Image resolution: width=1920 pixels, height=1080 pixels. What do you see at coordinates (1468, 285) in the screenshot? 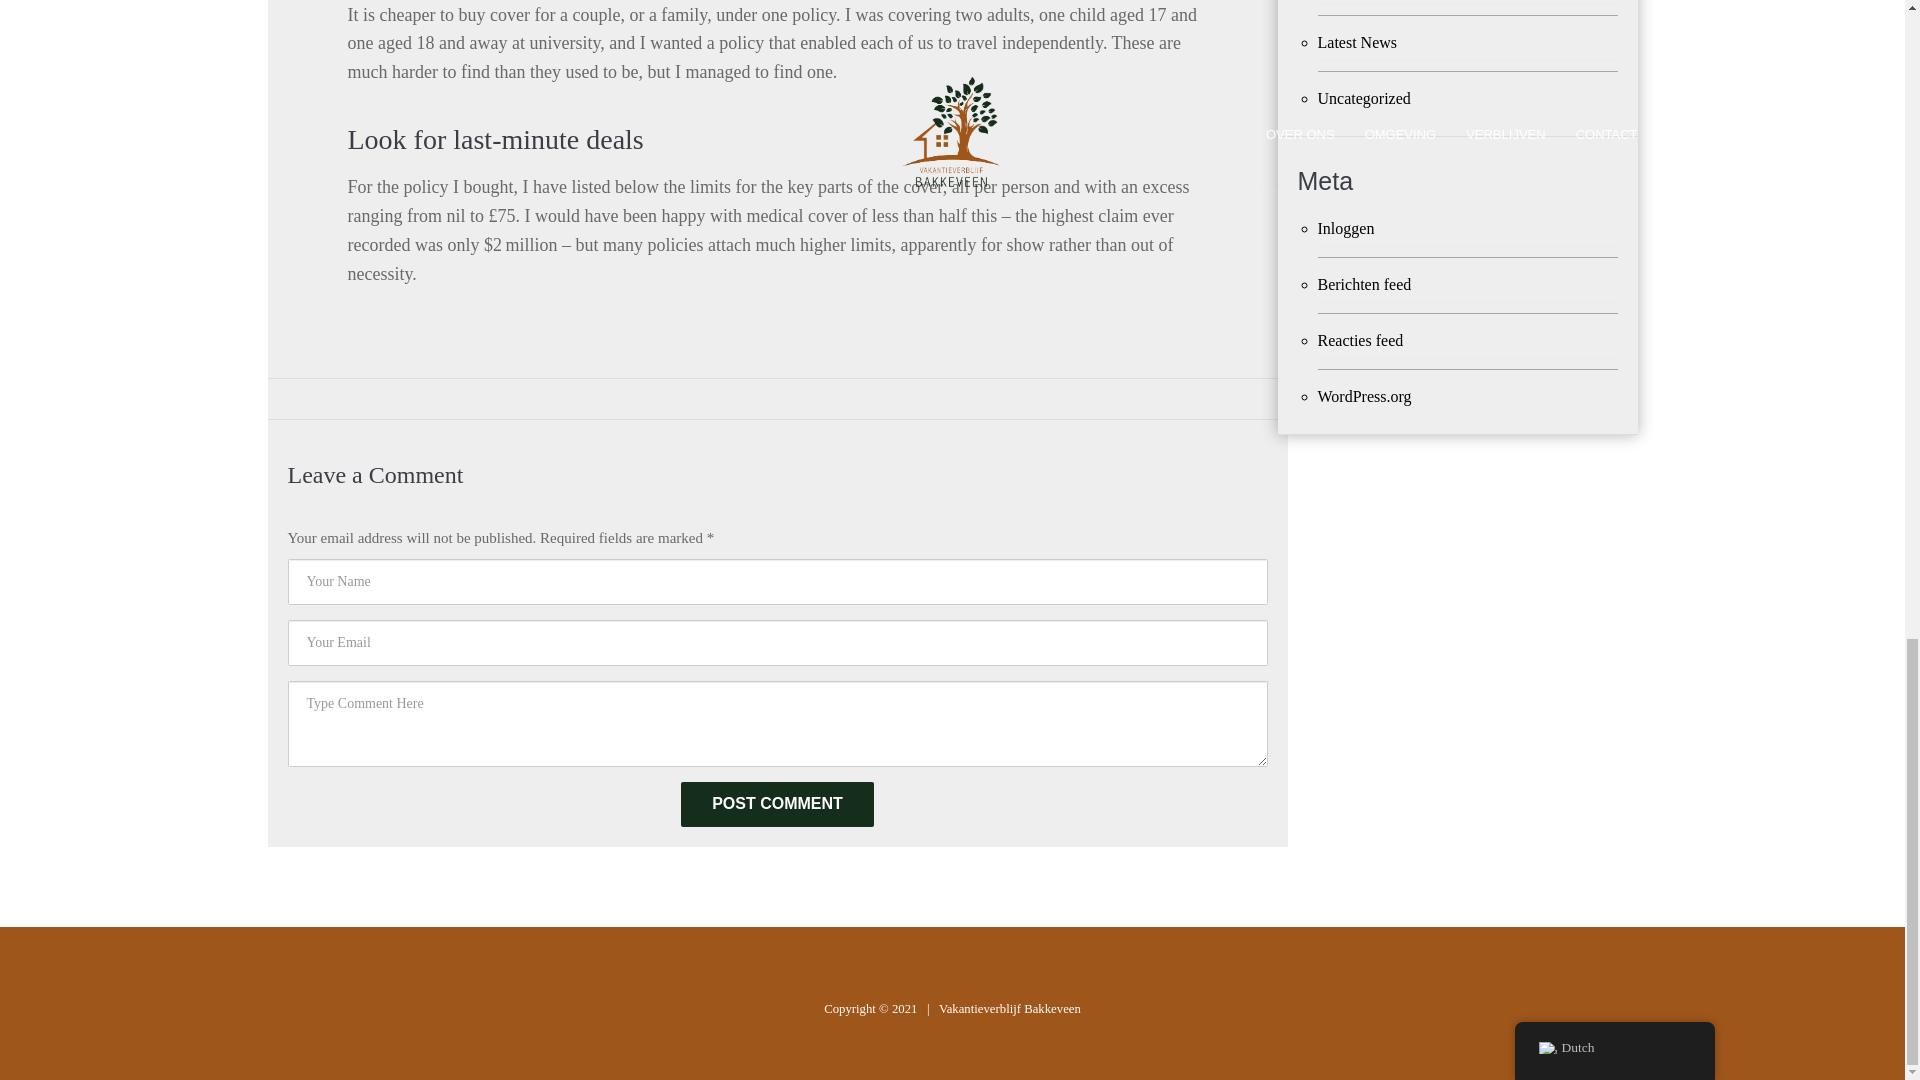
I see `Berichten feed` at bounding box center [1468, 285].